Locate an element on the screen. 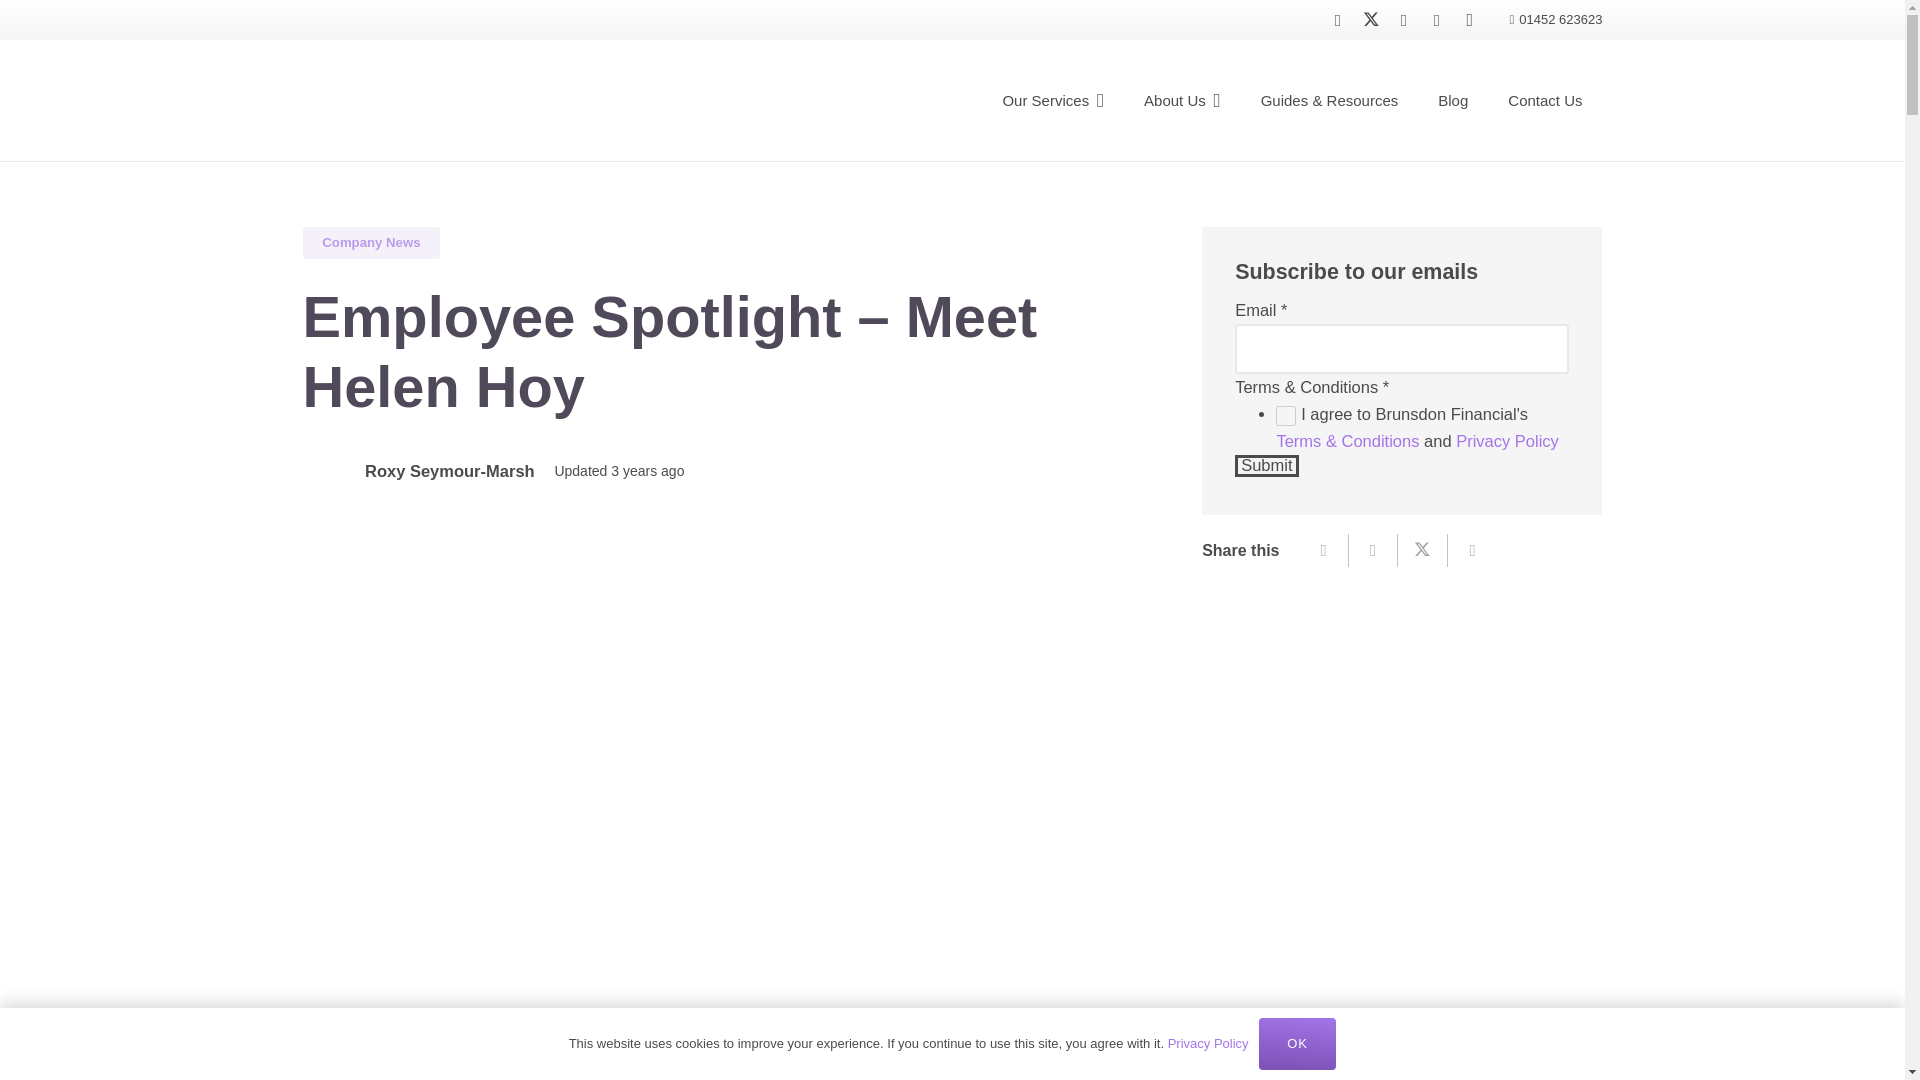 This screenshot has height=1080, width=1920. Email this is located at coordinates (1324, 550).